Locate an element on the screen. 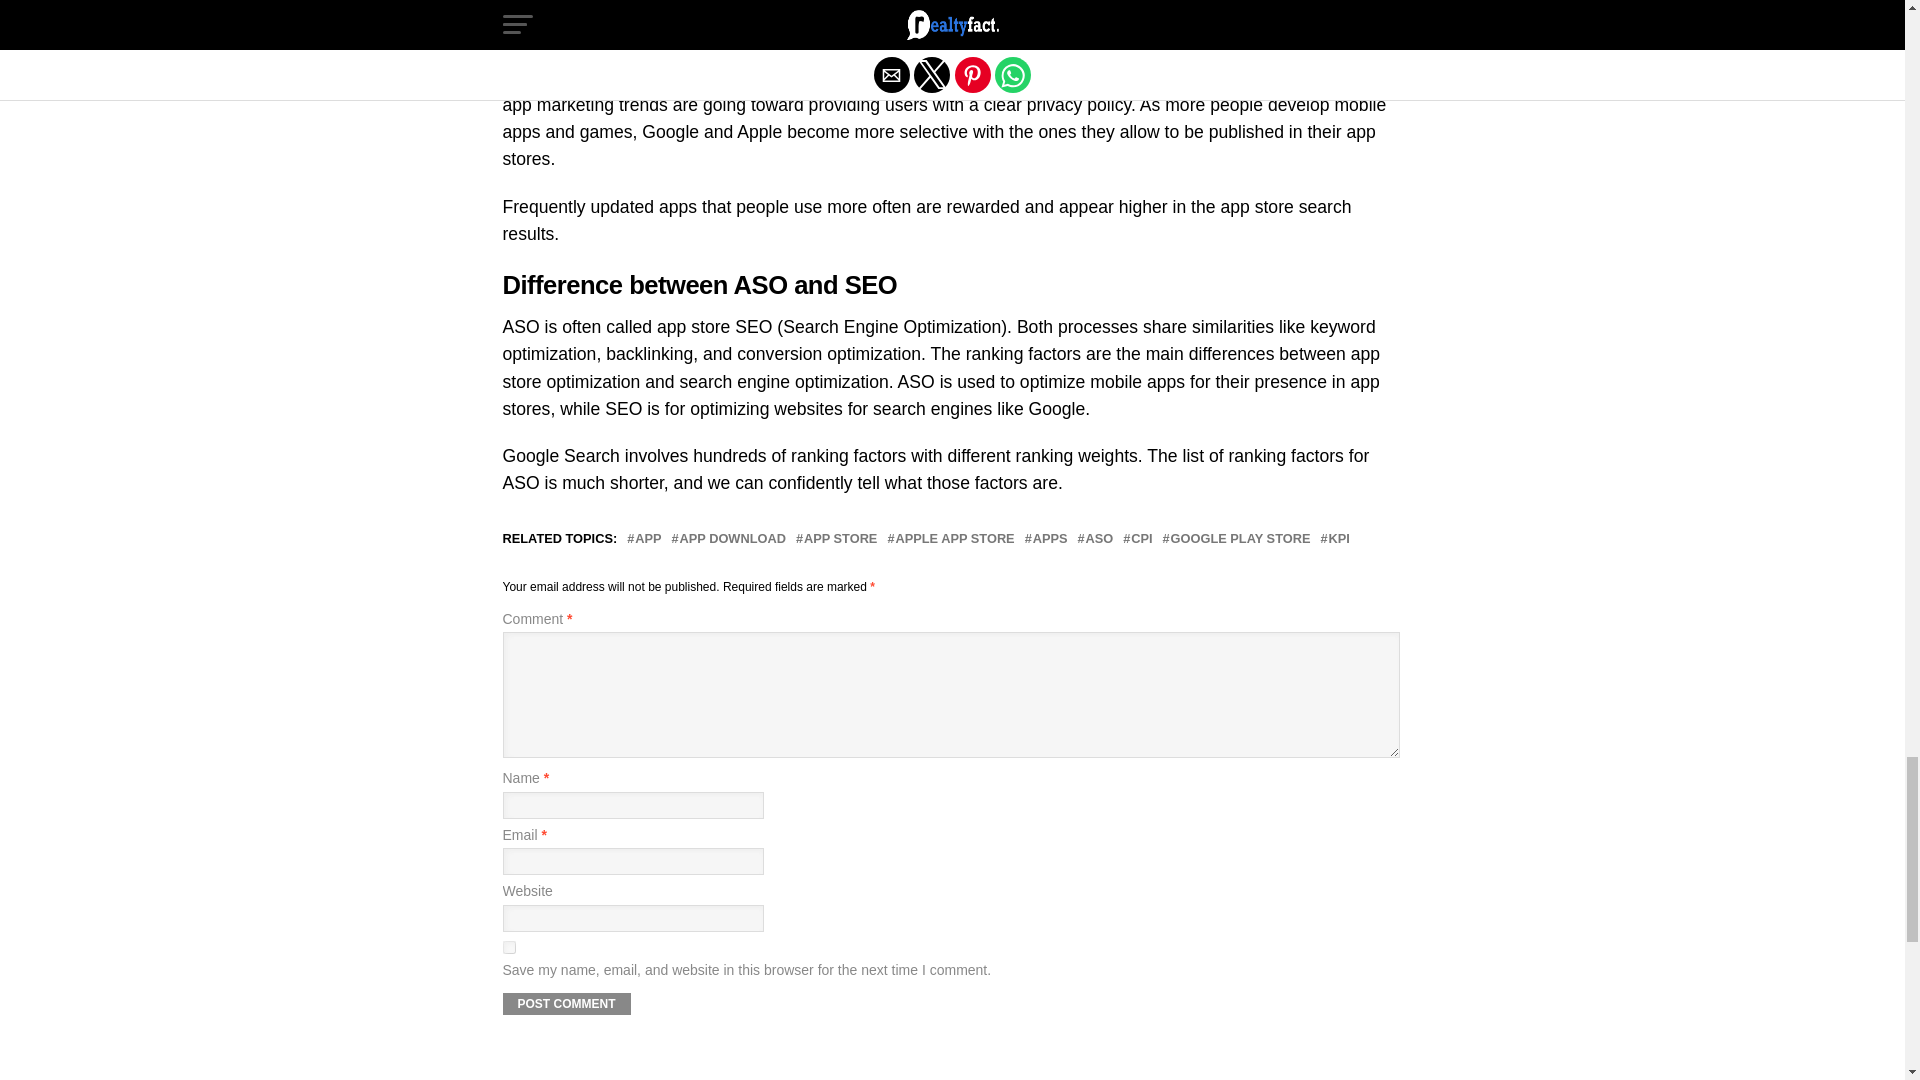 The image size is (1920, 1080). yes is located at coordinates (508, 946).